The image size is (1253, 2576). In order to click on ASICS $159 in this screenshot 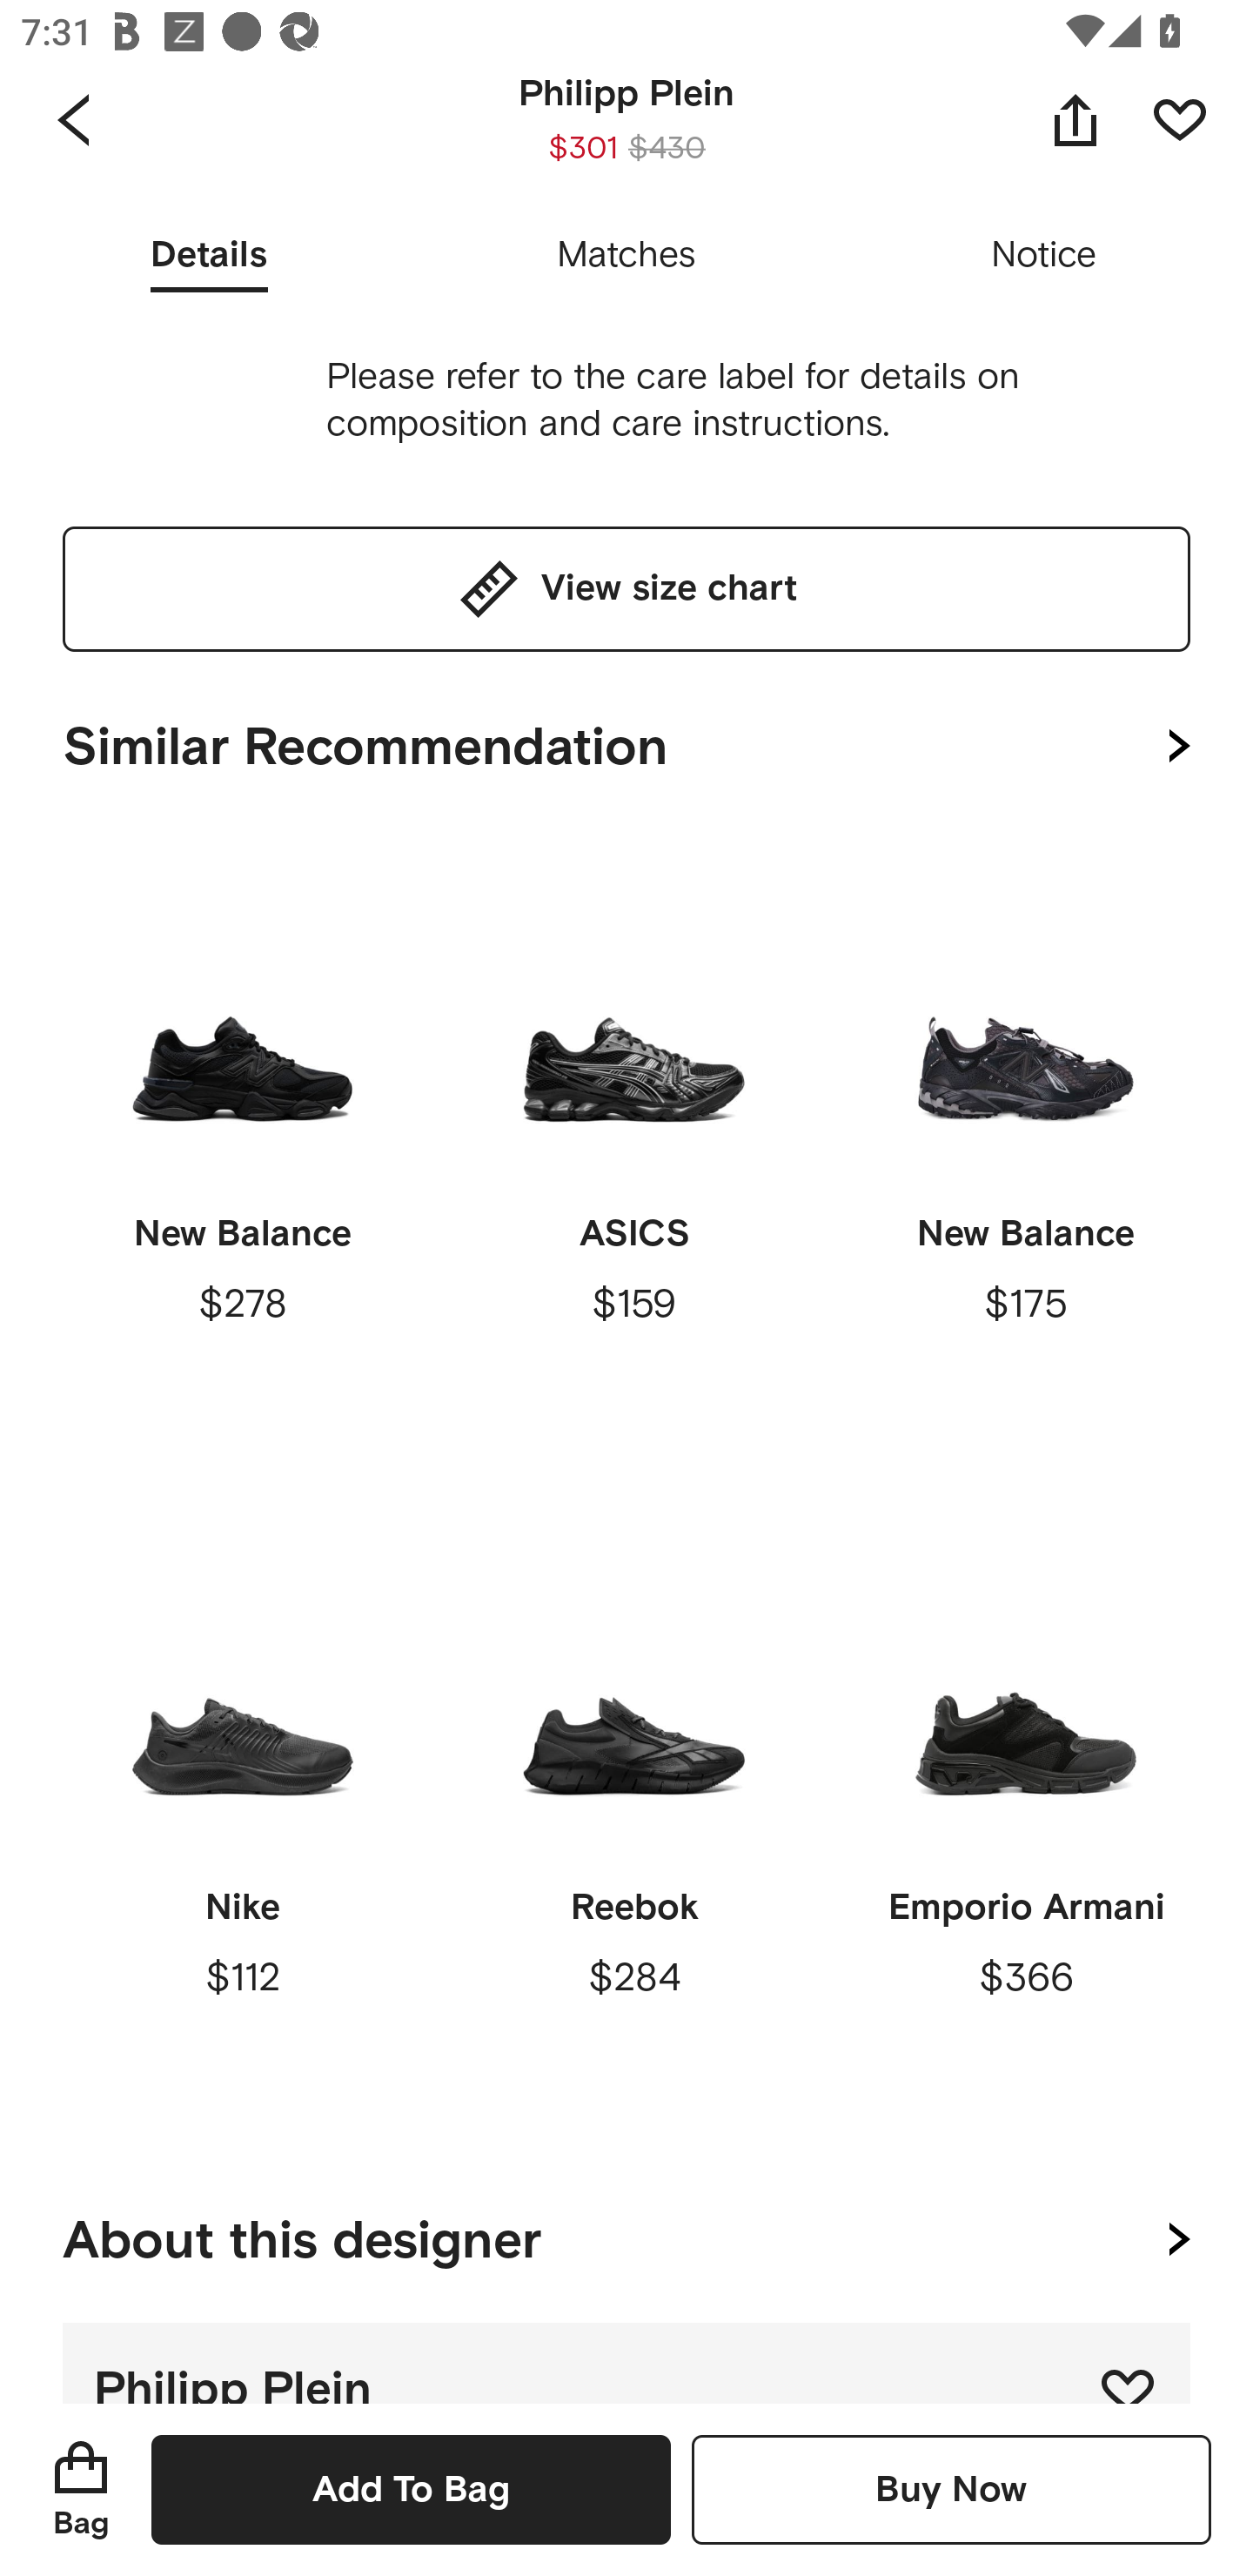, I will do `click(633, 1150)`.